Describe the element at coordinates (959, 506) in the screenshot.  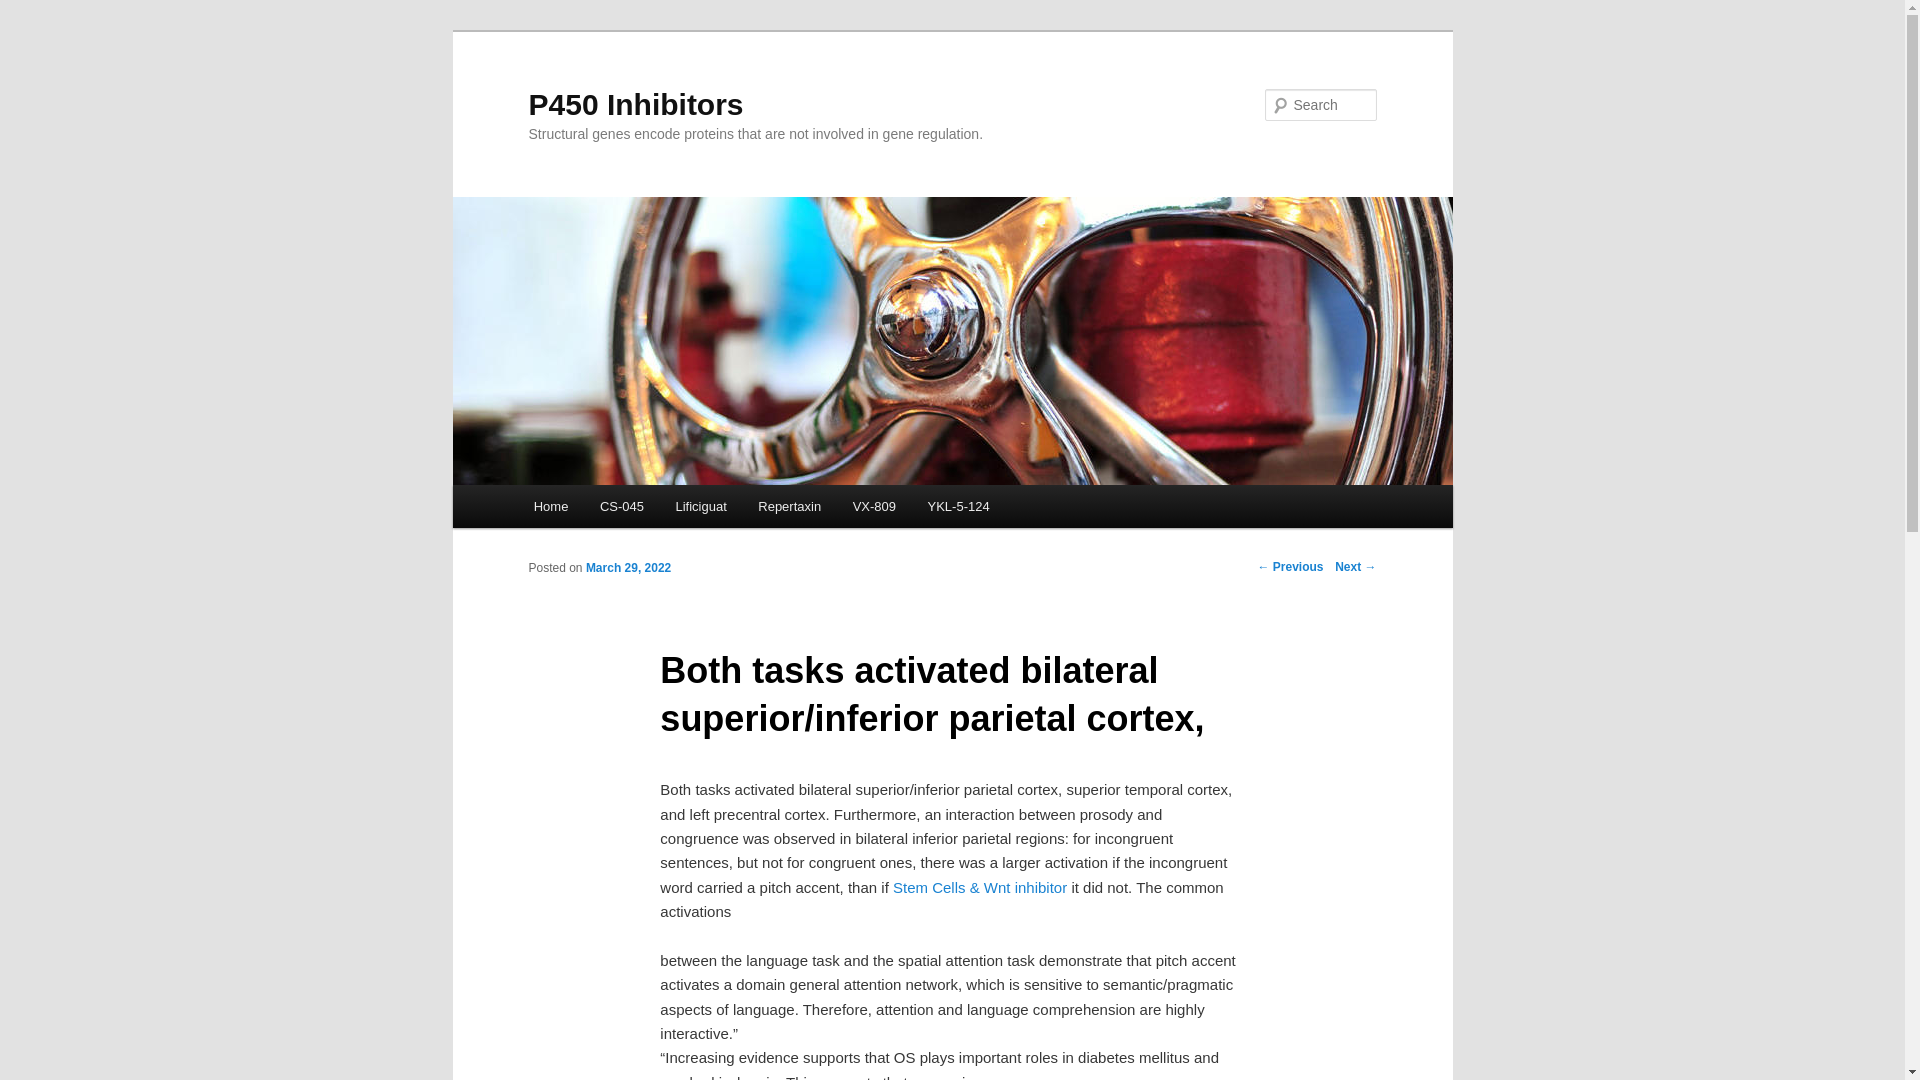
I see `YKL-5-124` at that location.